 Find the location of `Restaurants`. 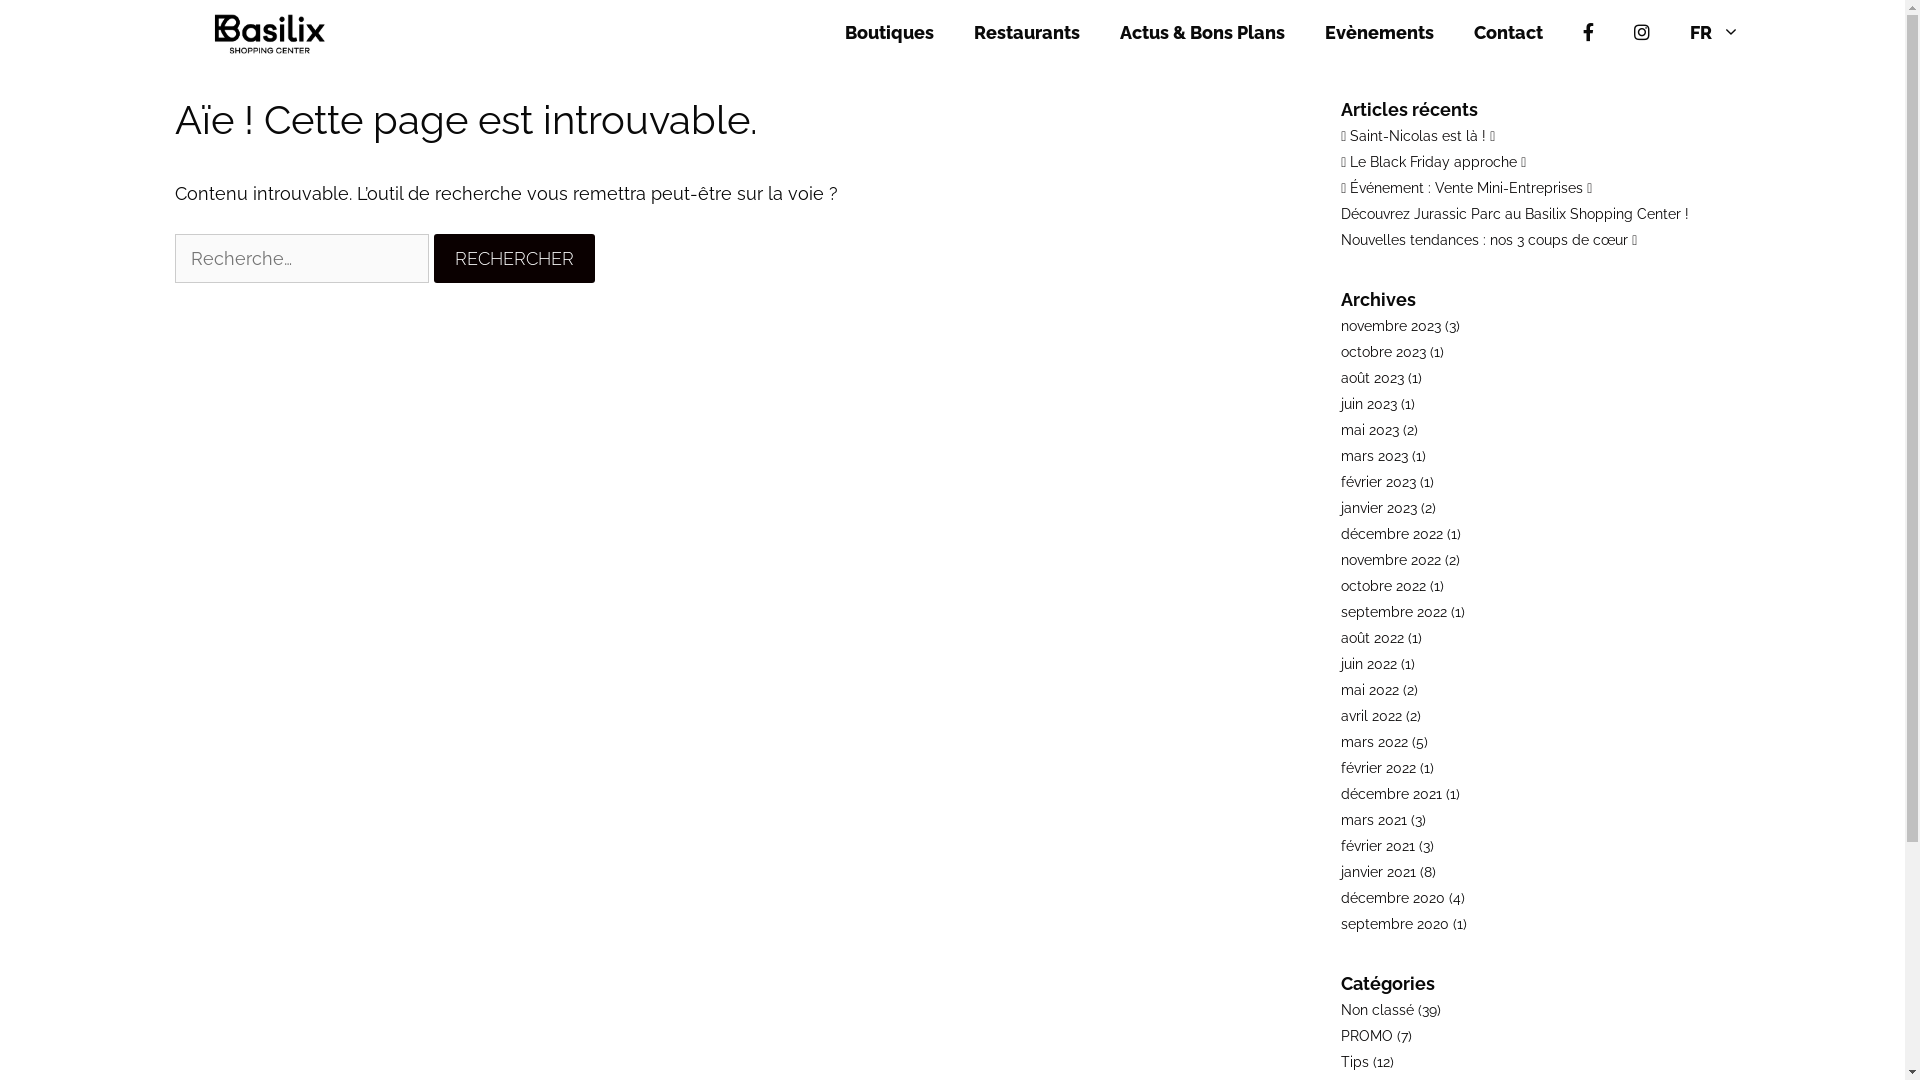

Restaurants is located at coordinates (1027, 33).